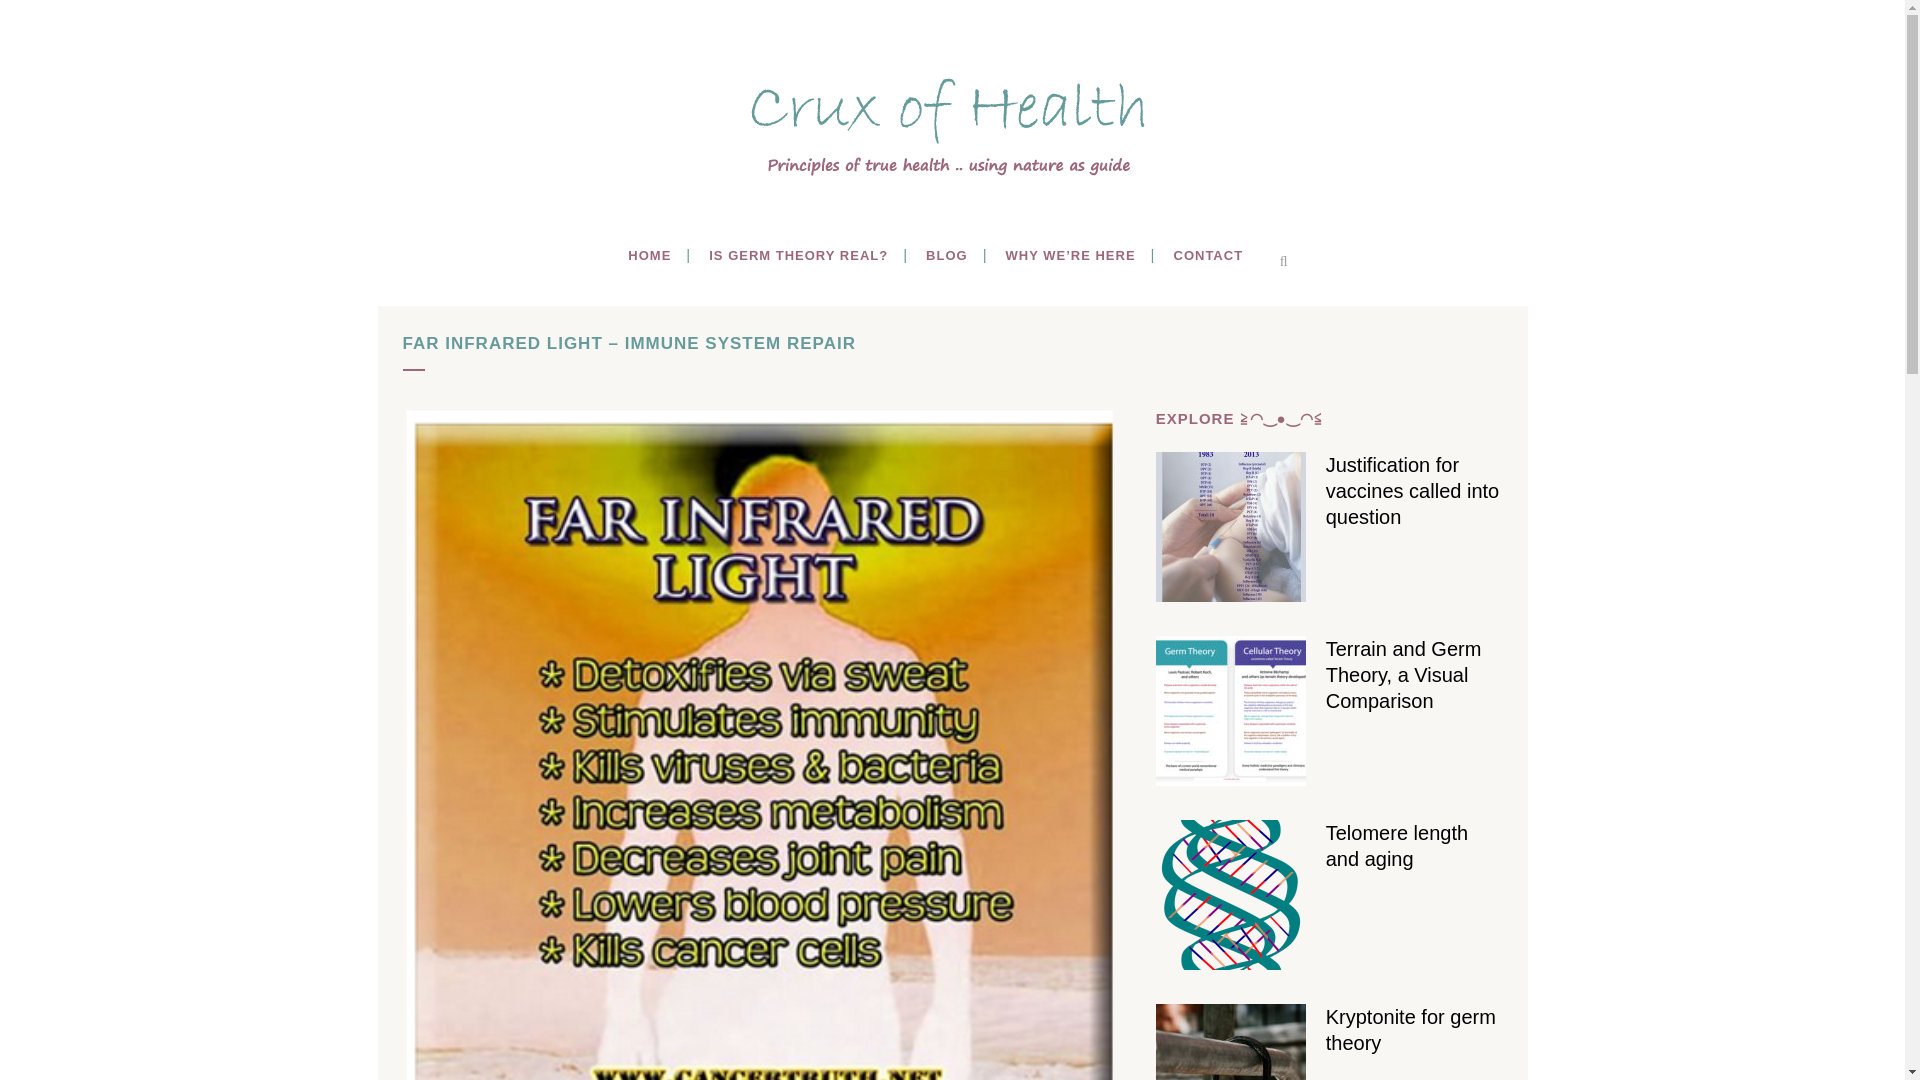  What do you see at coordinates (1397, 846) in the screenshot?
I see `Telomere length and aging` at bounding box center [1397, 846].